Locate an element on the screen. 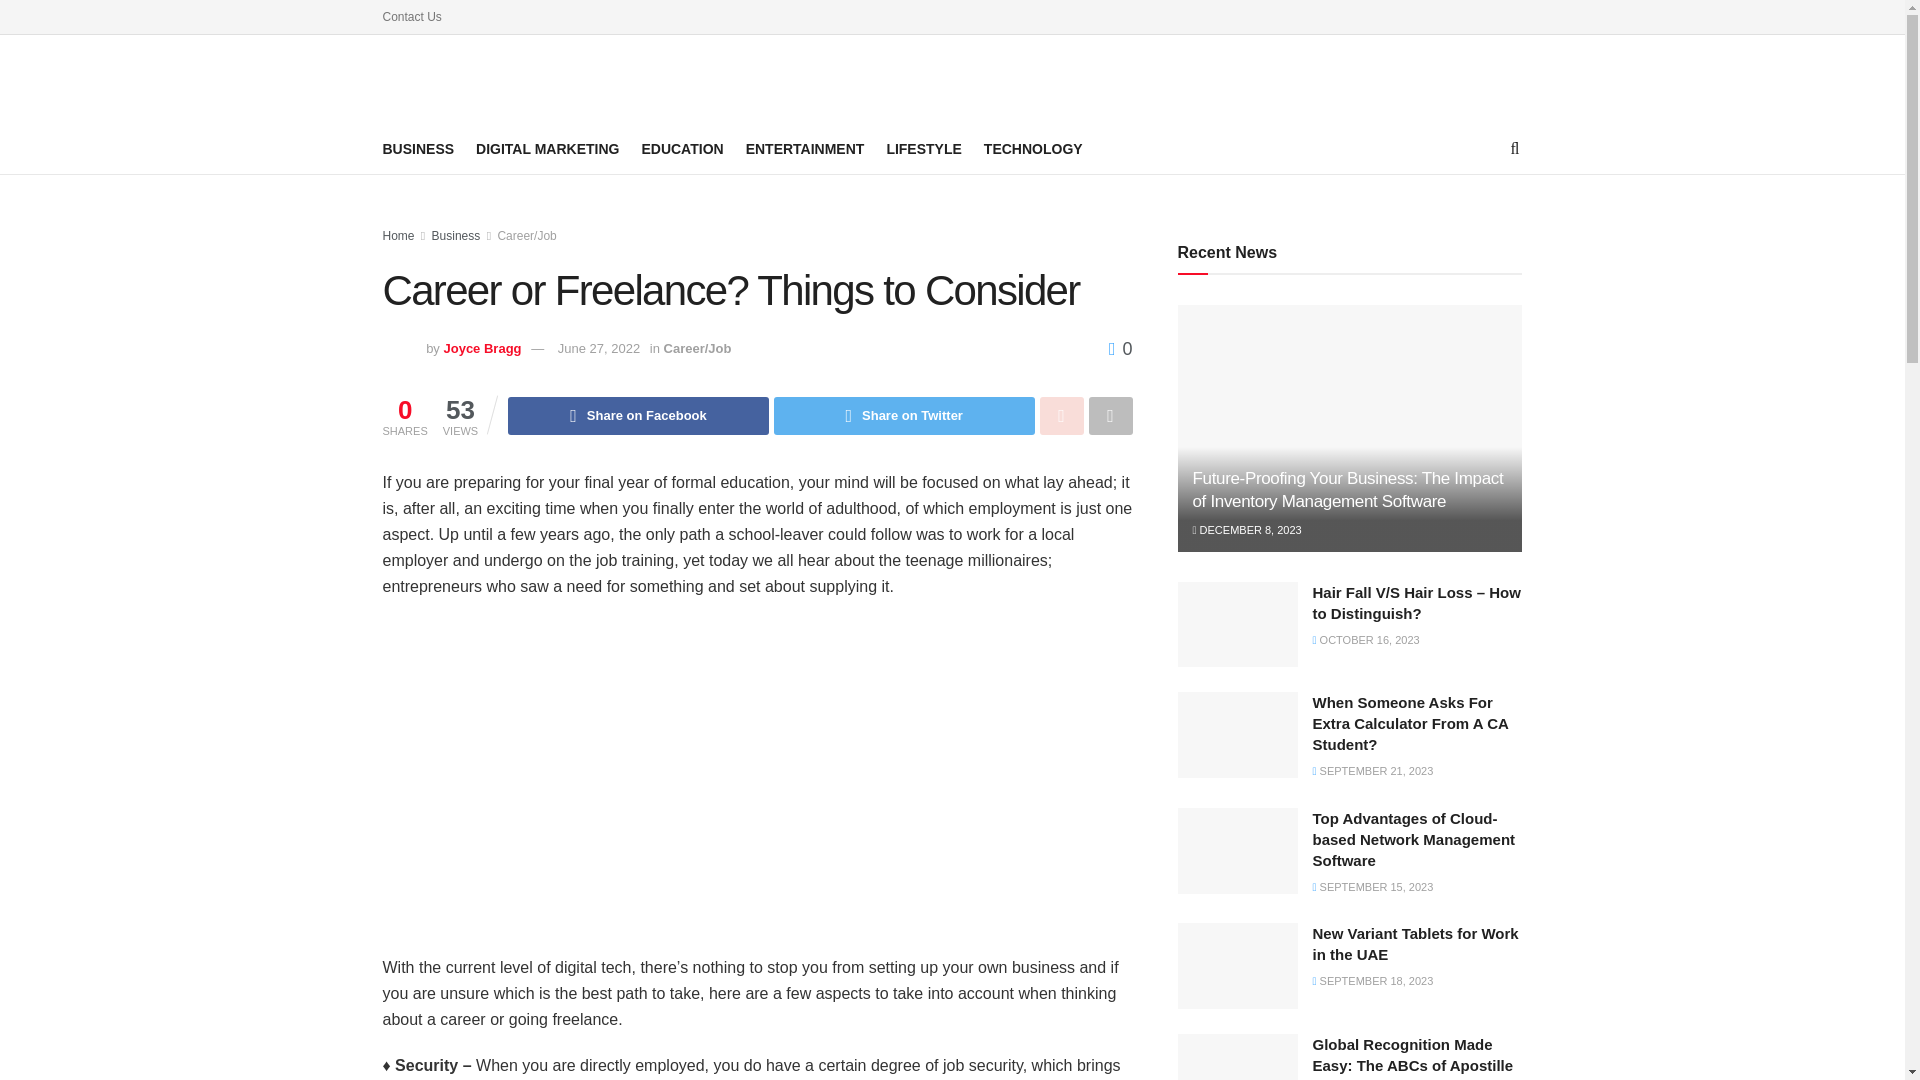 Image resolution: width=1920 pixels, height=1080 pixels. Contact Us is located at coordinates (412, 16).